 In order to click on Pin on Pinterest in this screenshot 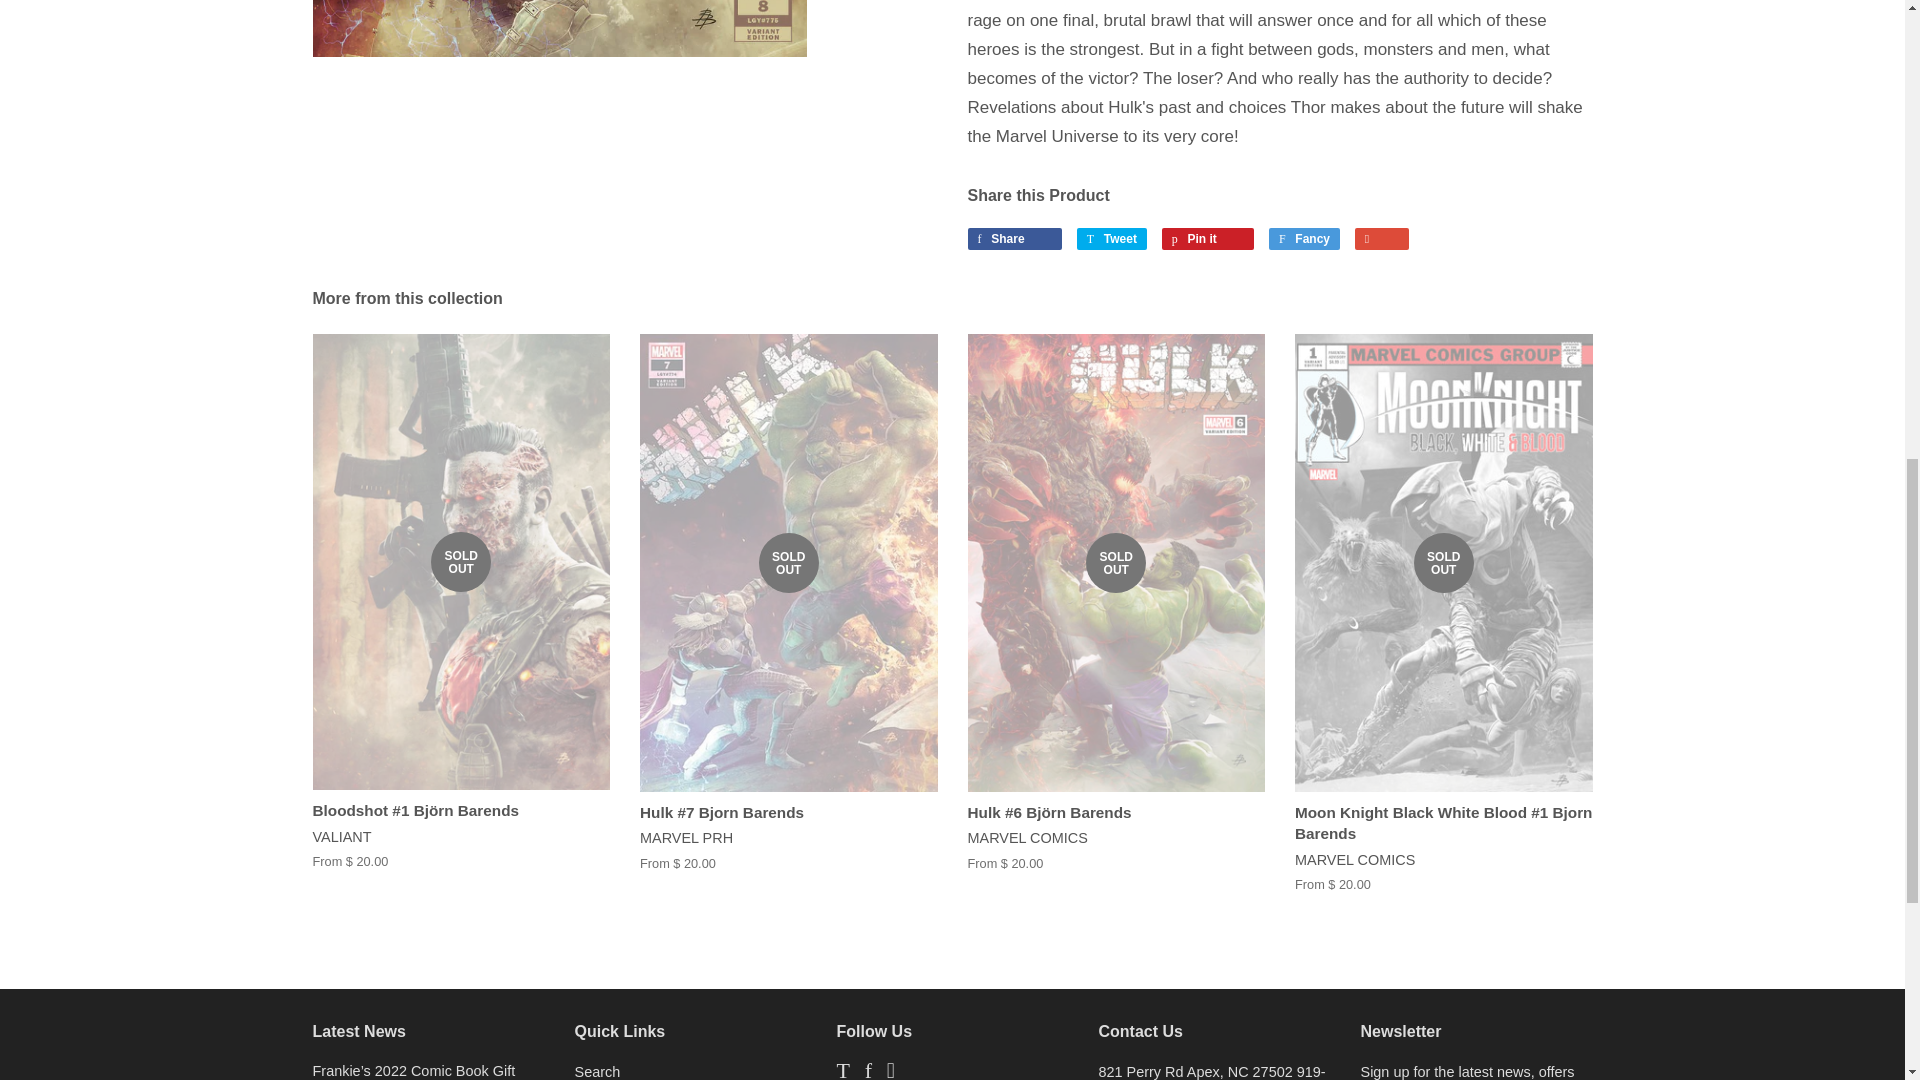, I will do `click(1304, 238)`.